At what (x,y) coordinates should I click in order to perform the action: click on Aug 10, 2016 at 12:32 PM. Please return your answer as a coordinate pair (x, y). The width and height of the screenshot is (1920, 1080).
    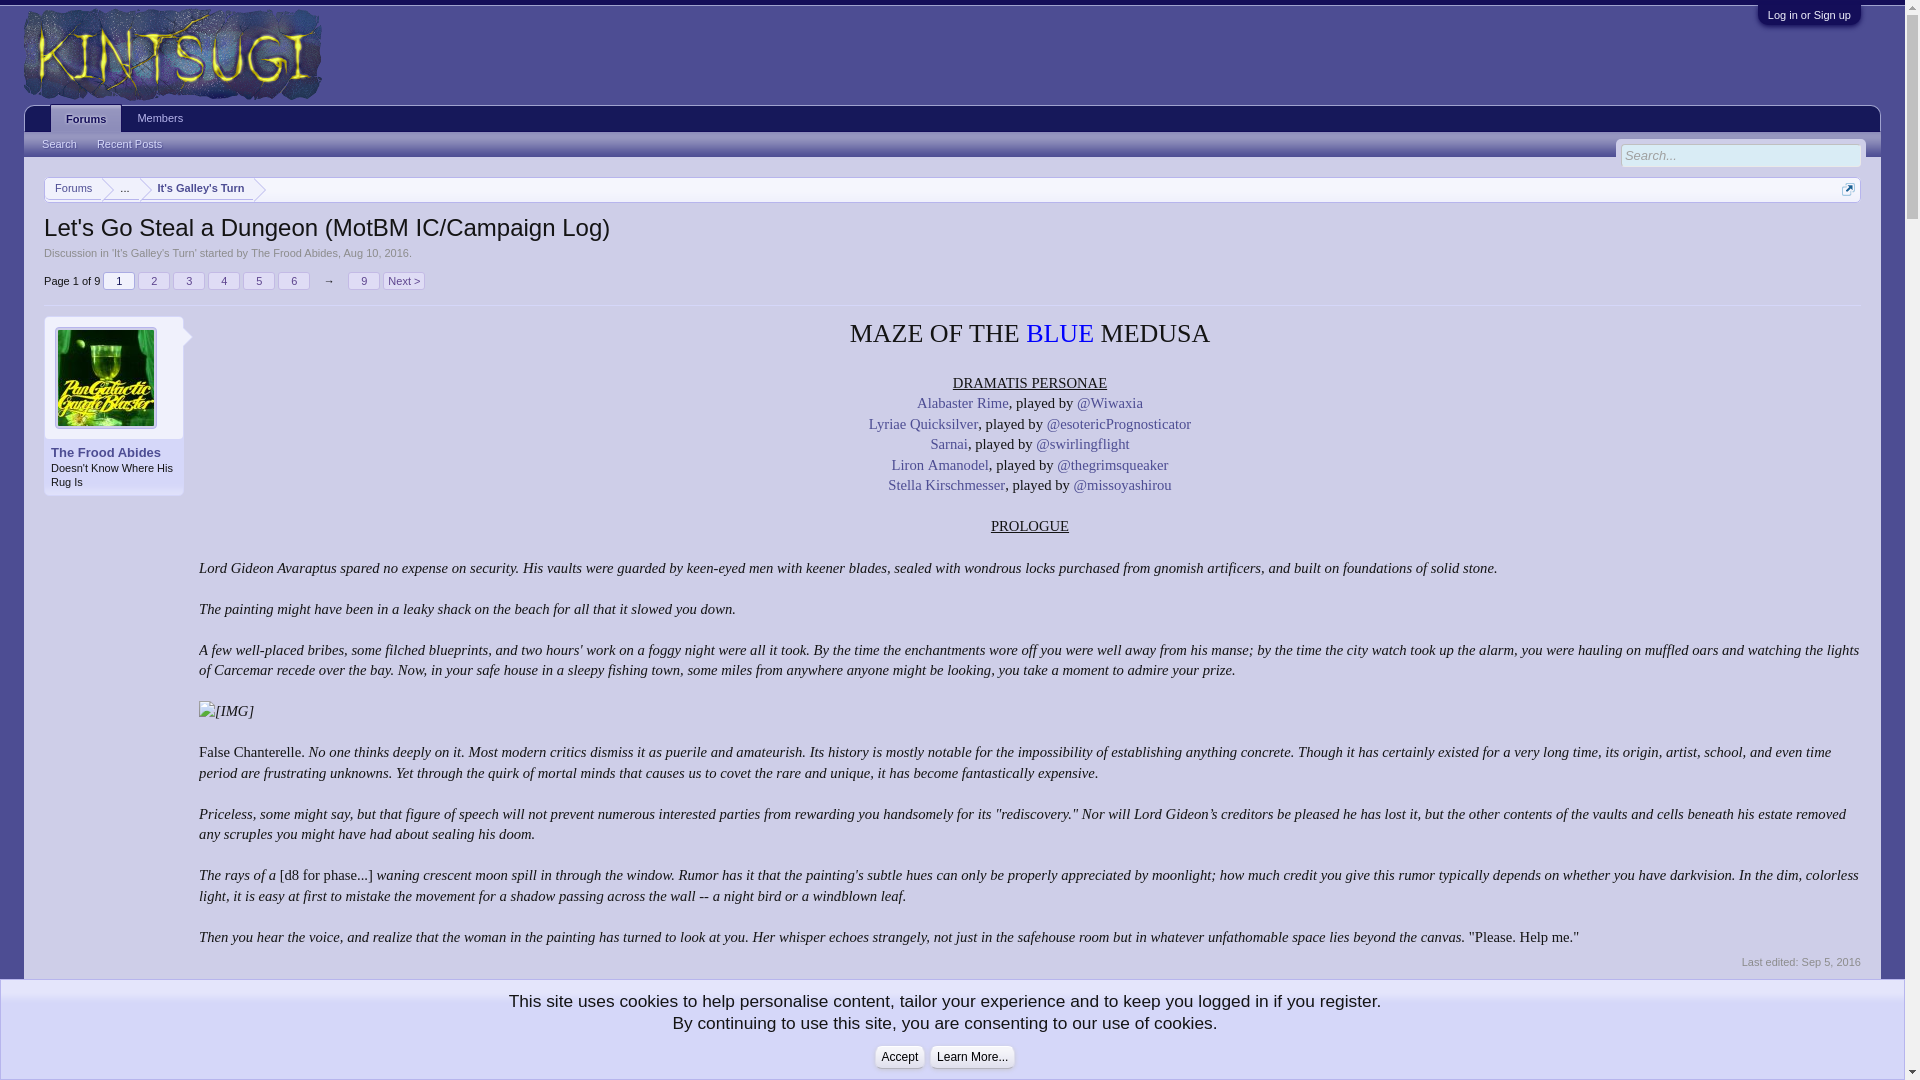
    Looking at the image, I should click on (992, 403).